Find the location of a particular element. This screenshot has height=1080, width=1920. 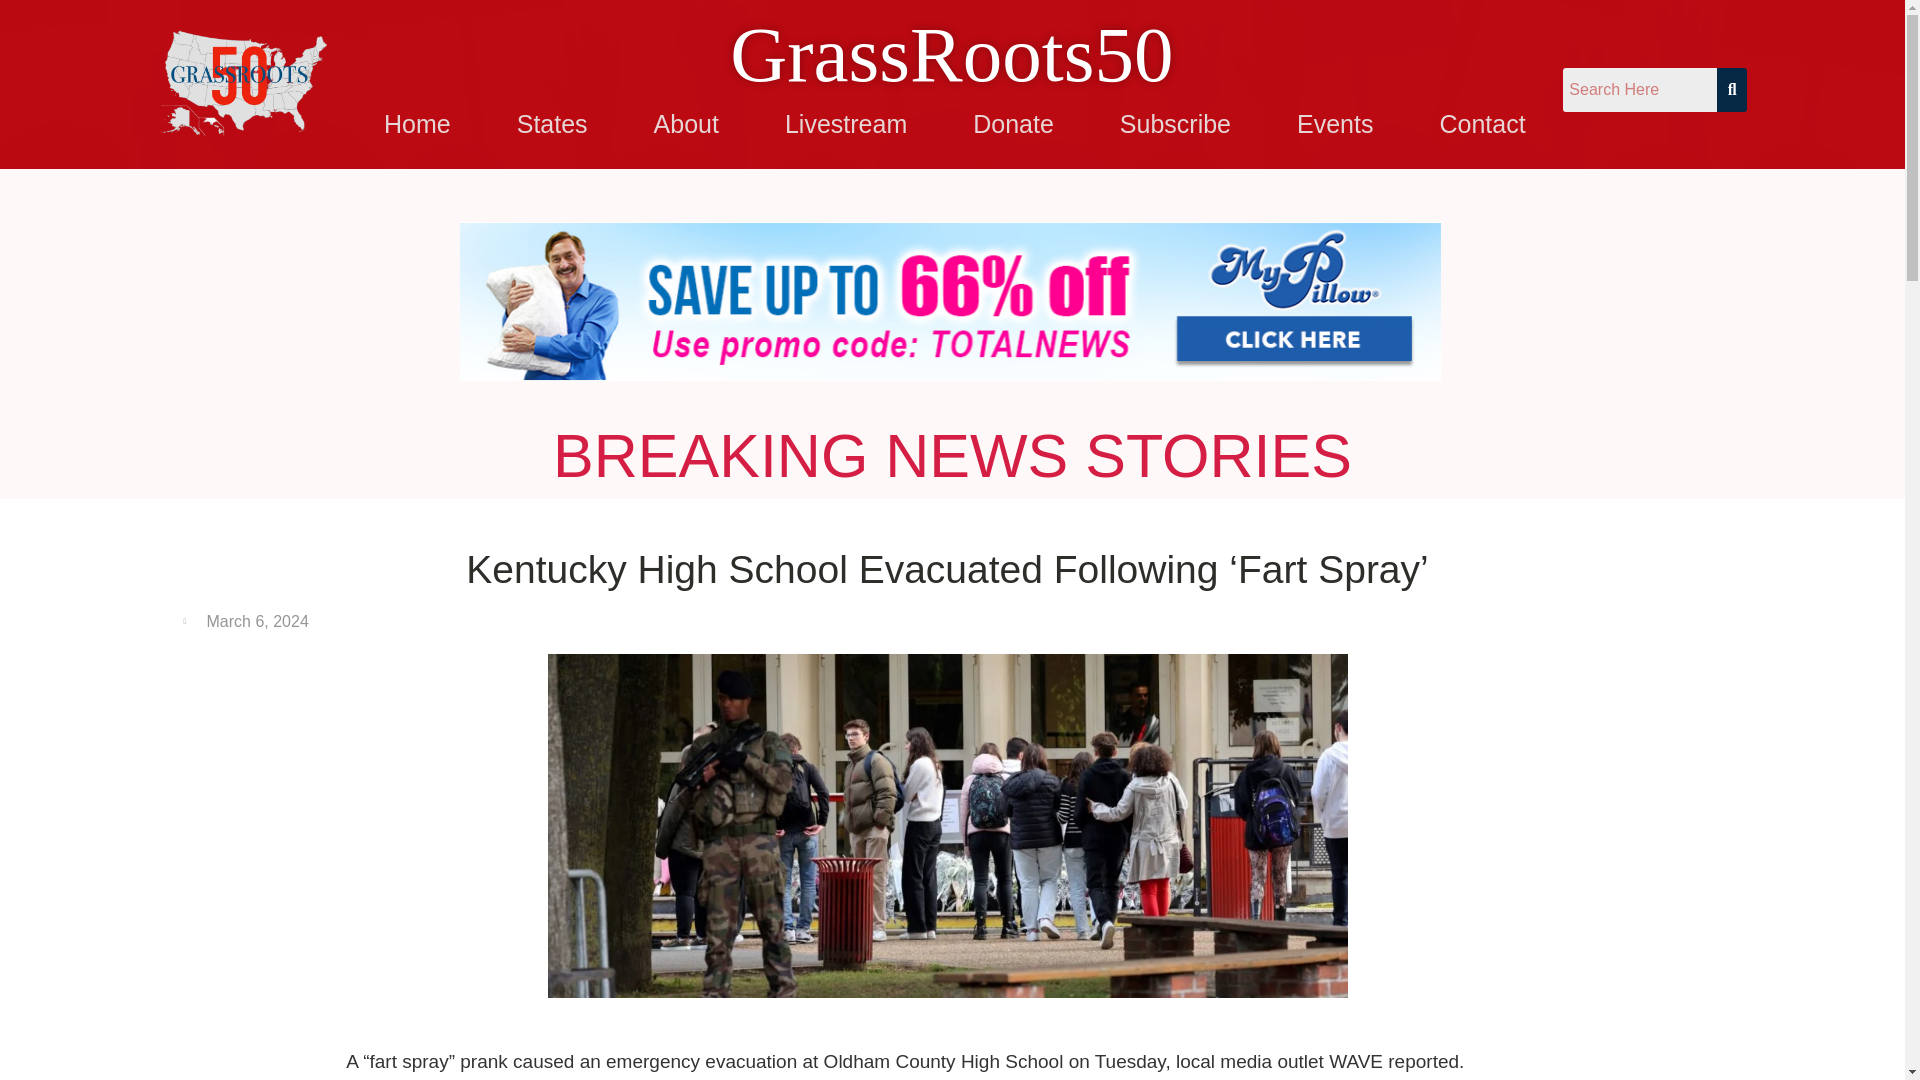

About is located at coordinates (686, 124).